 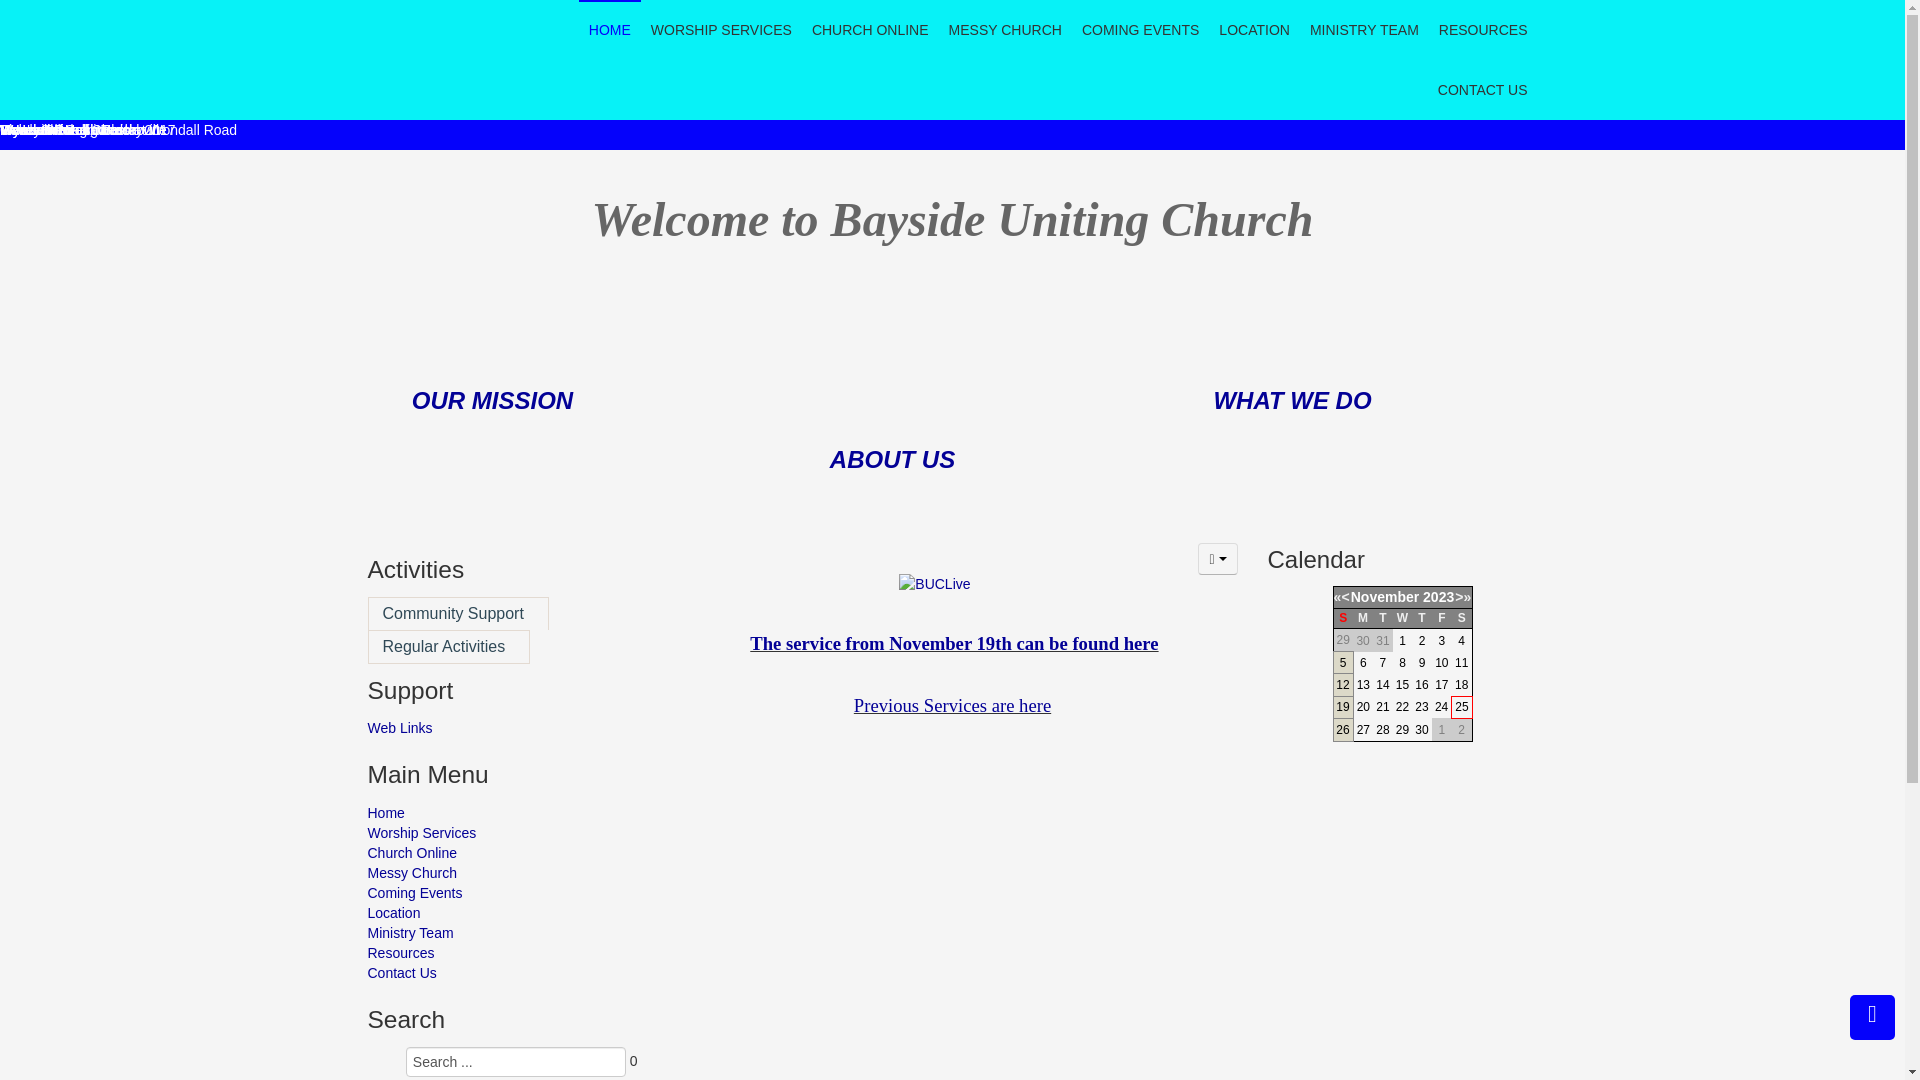 What do you see at coordinates (1422, 707) in the screenshot?
I see `23` at bounding box center [1422, 707].